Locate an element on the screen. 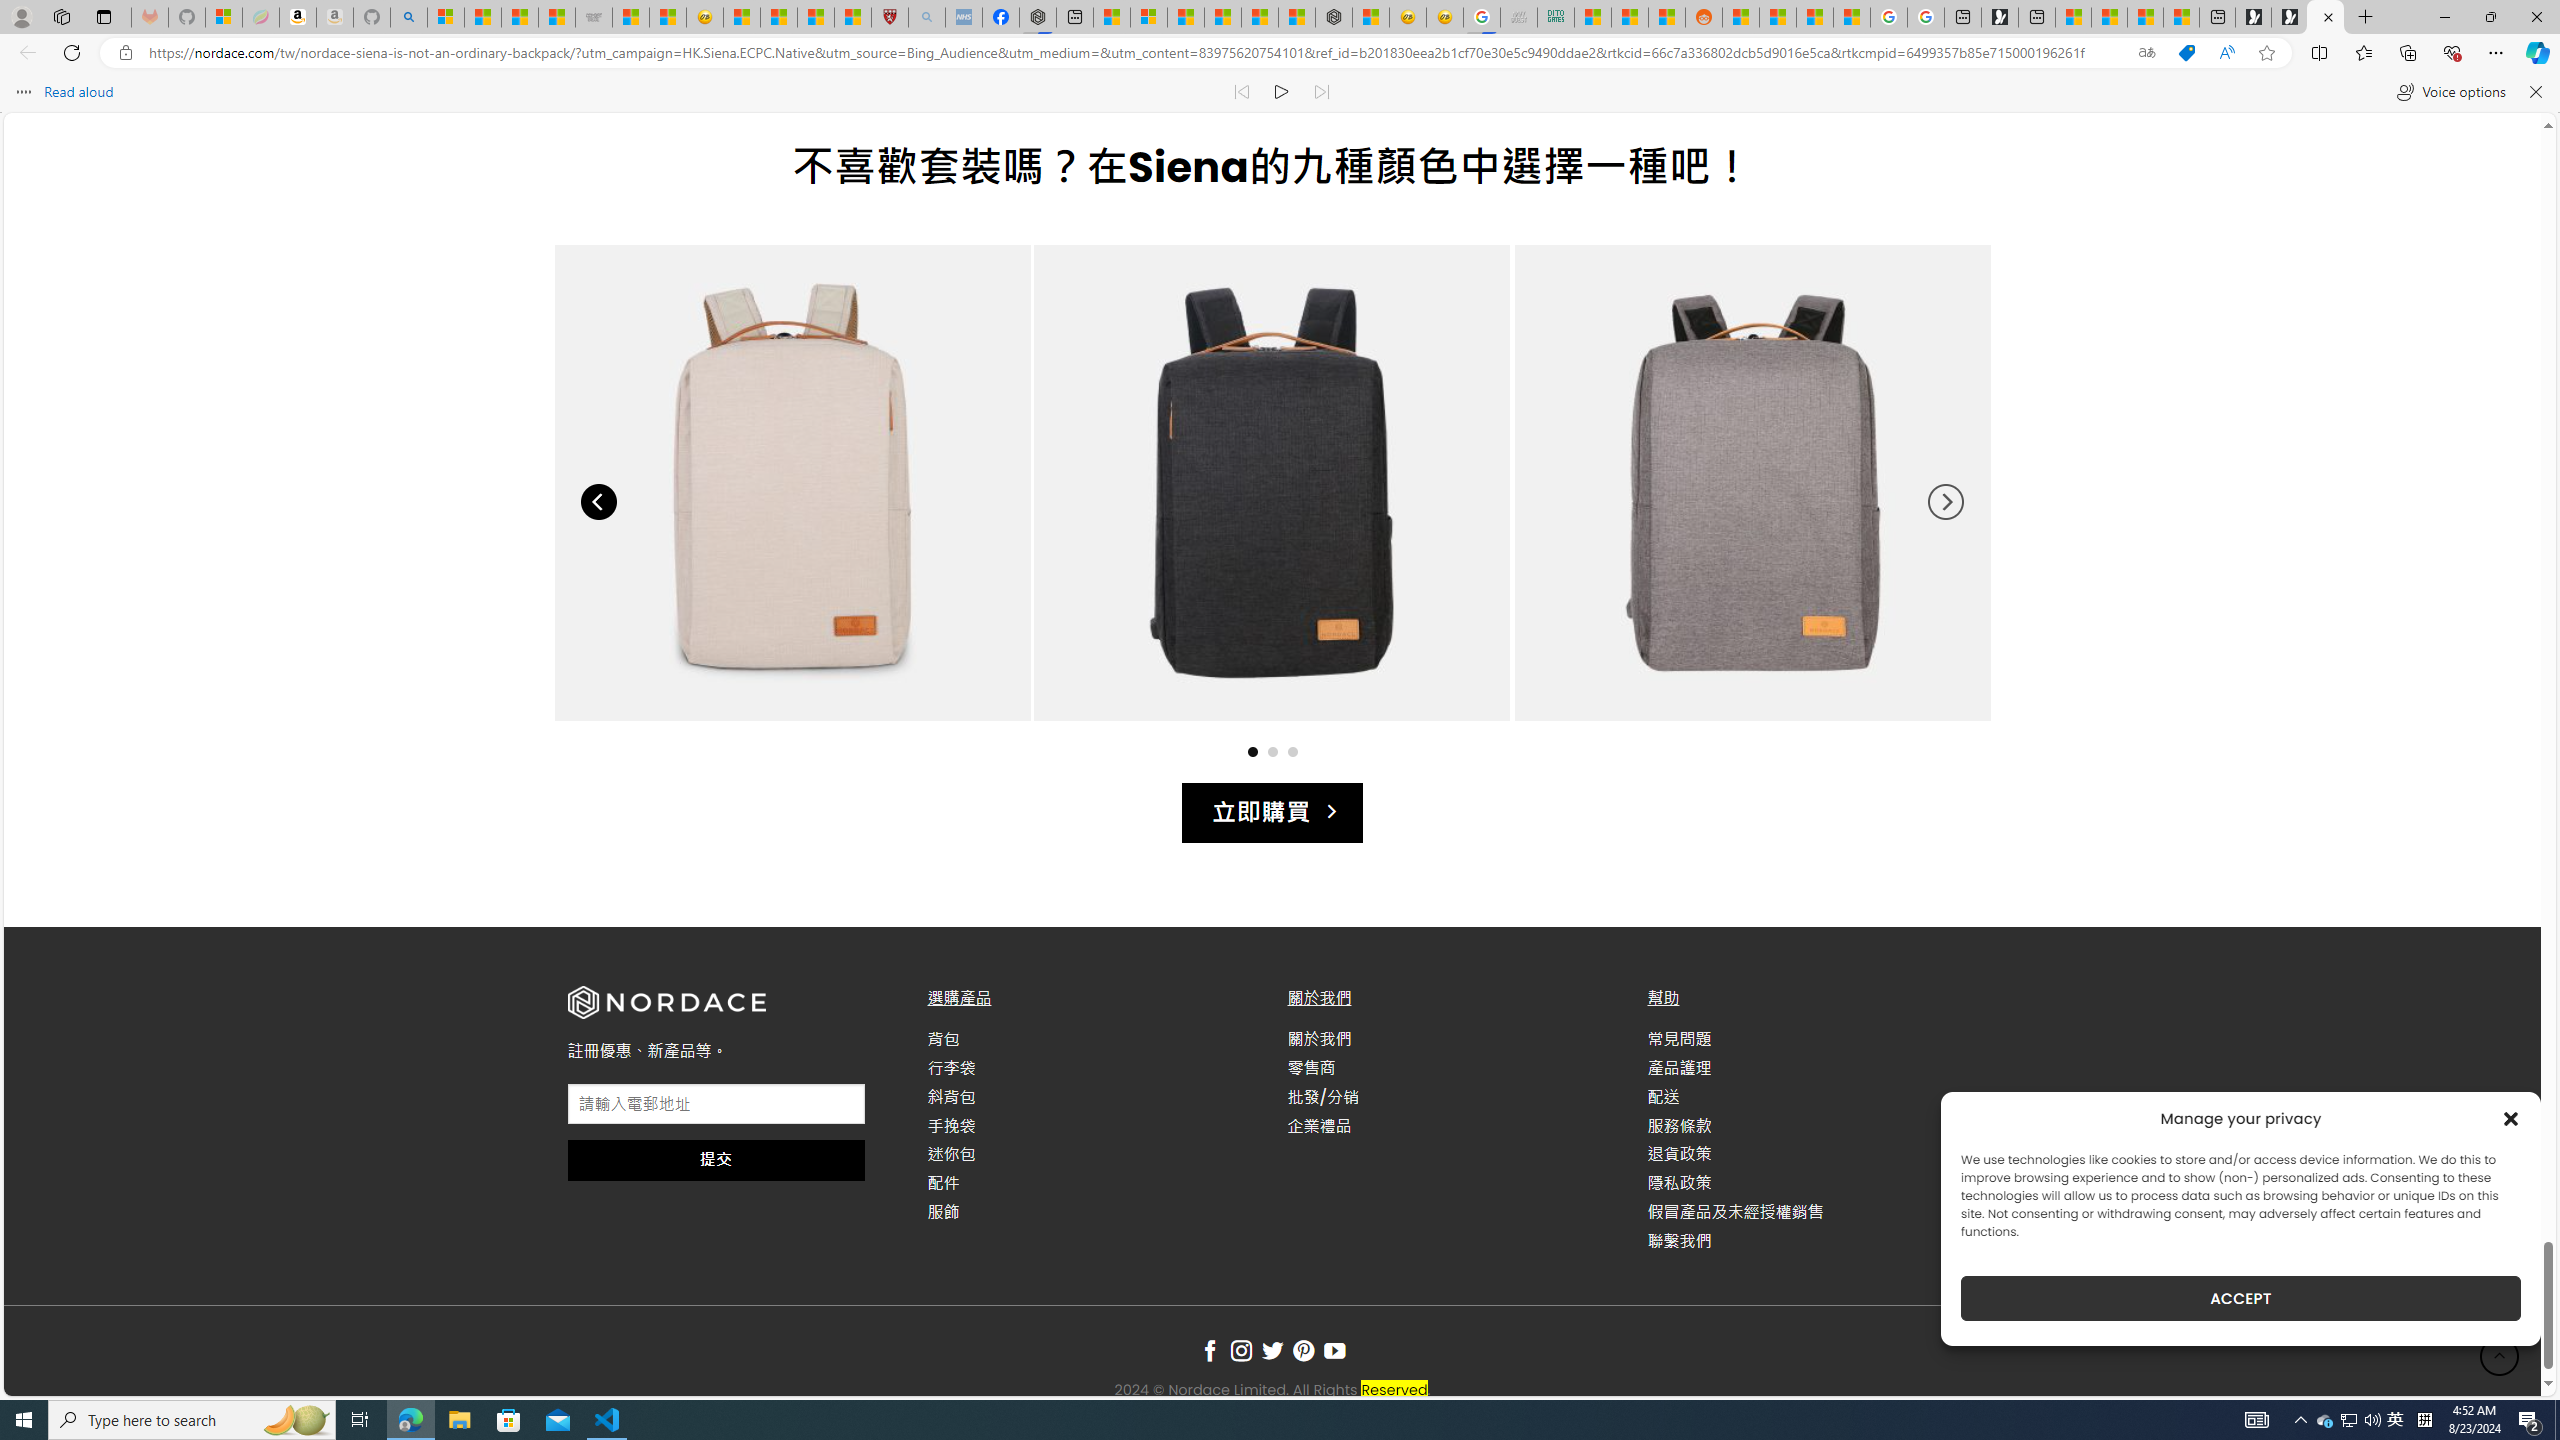 This screenshot has height=1440, width=2560. Recipes - MSN is located at coordinates (741, 17).